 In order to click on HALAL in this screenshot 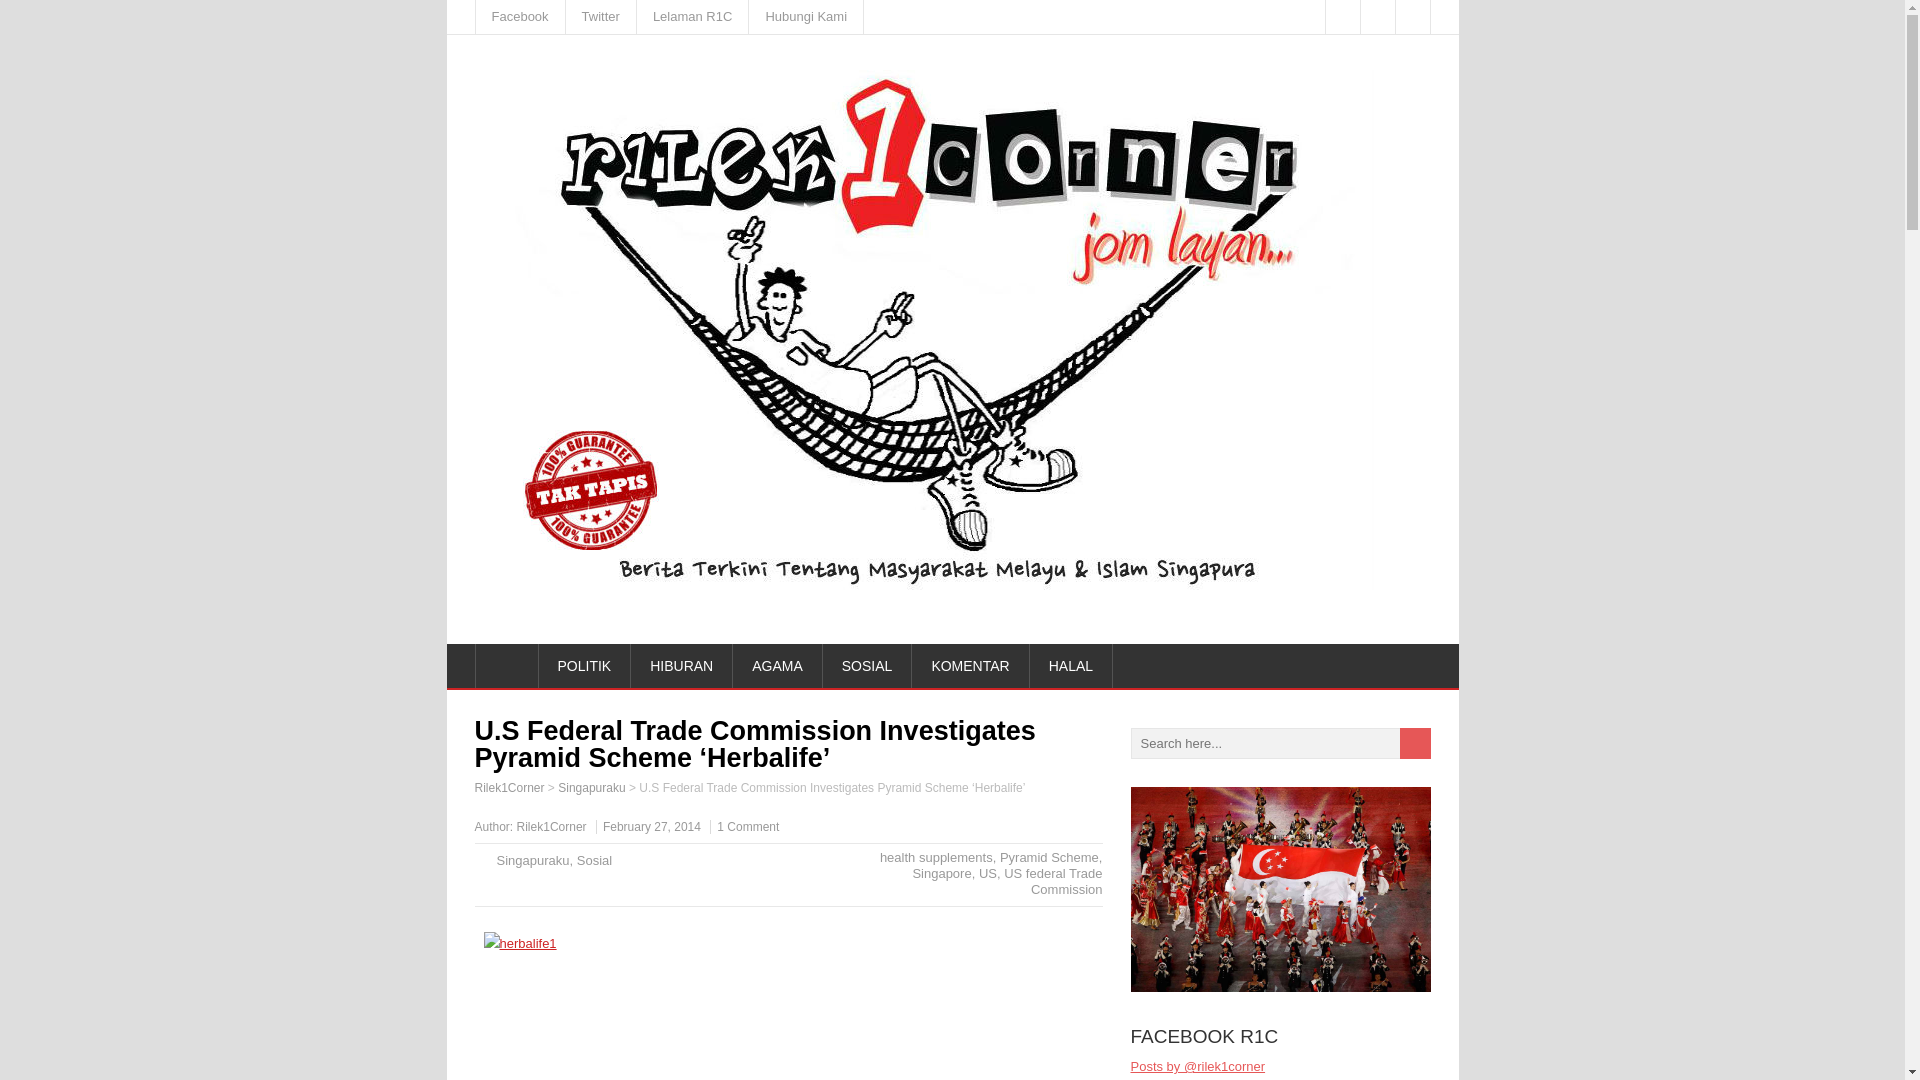, I will do `click(1071, 665)`.